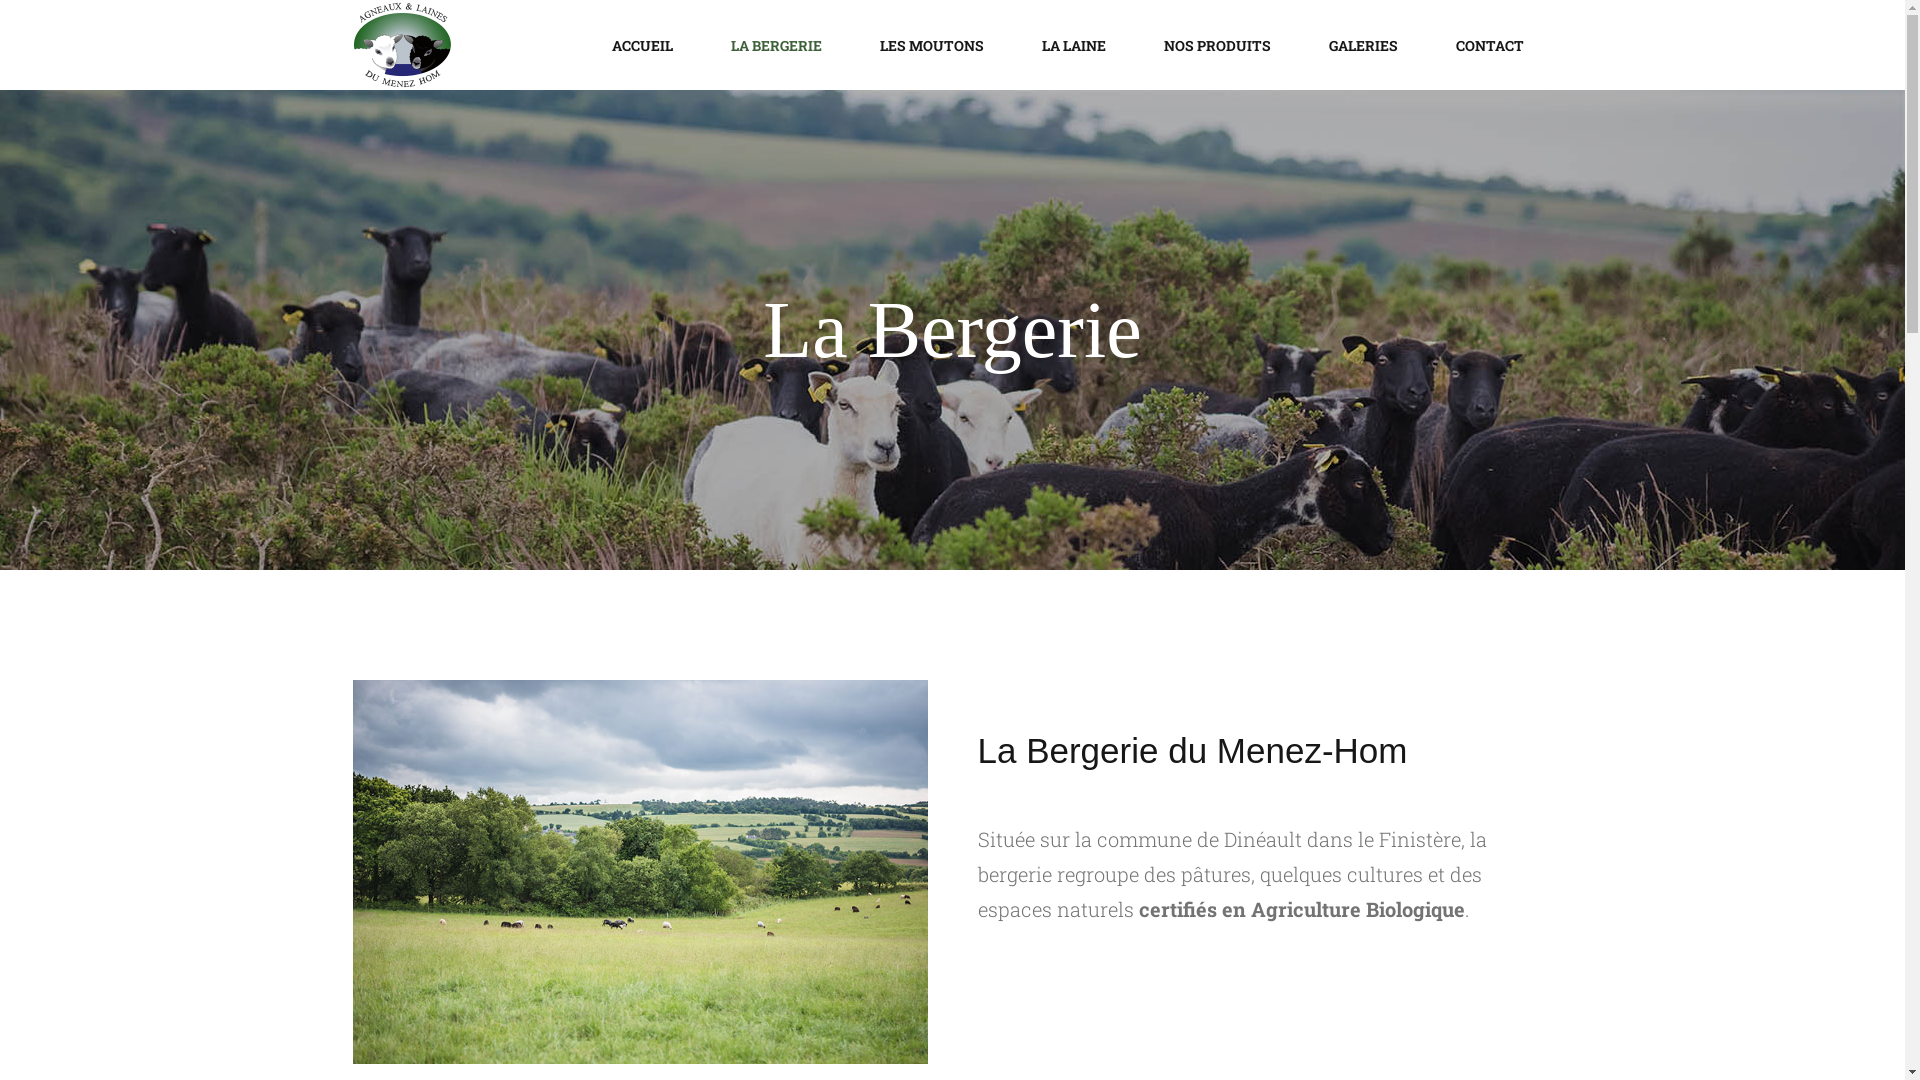  I want to click on NOS PRODUITS, so click(1216, 45).